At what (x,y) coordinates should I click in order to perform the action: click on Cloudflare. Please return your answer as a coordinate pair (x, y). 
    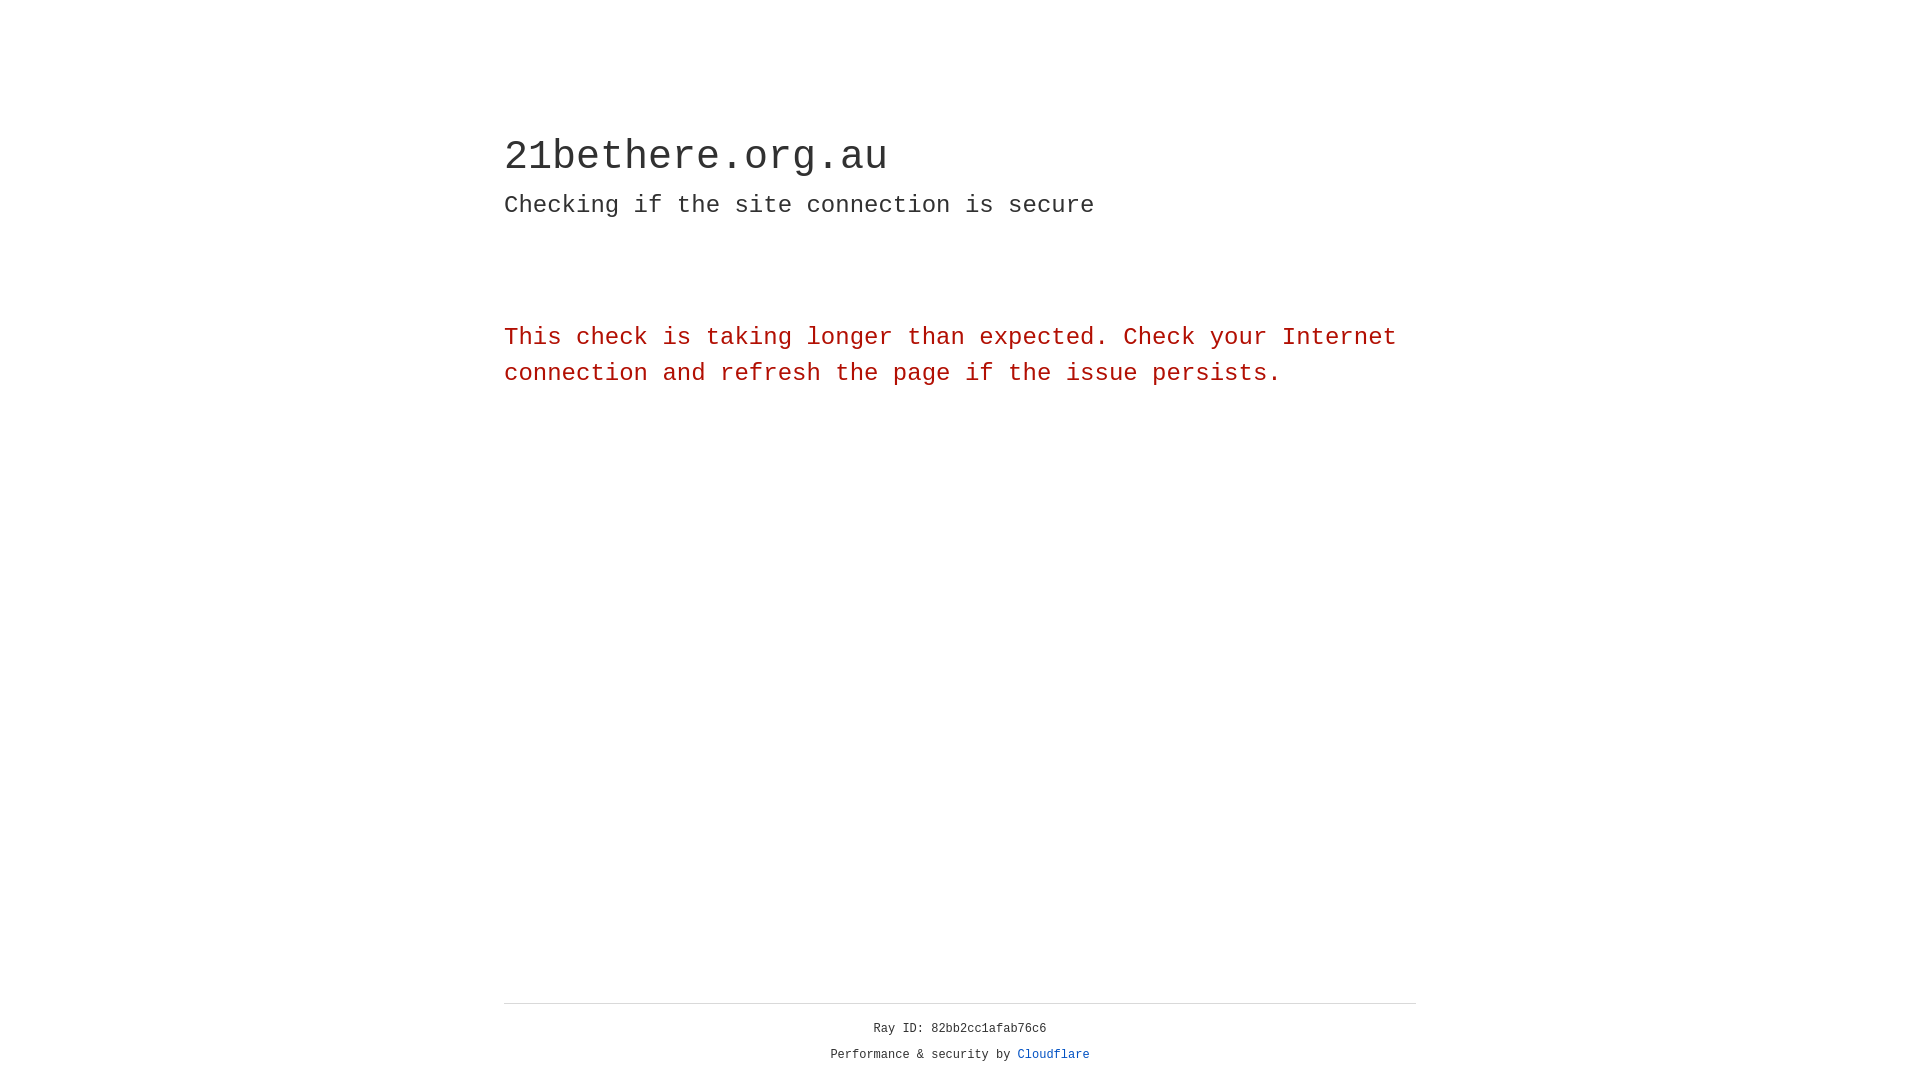
    Looking at the image, I should click on (1054, 1055).